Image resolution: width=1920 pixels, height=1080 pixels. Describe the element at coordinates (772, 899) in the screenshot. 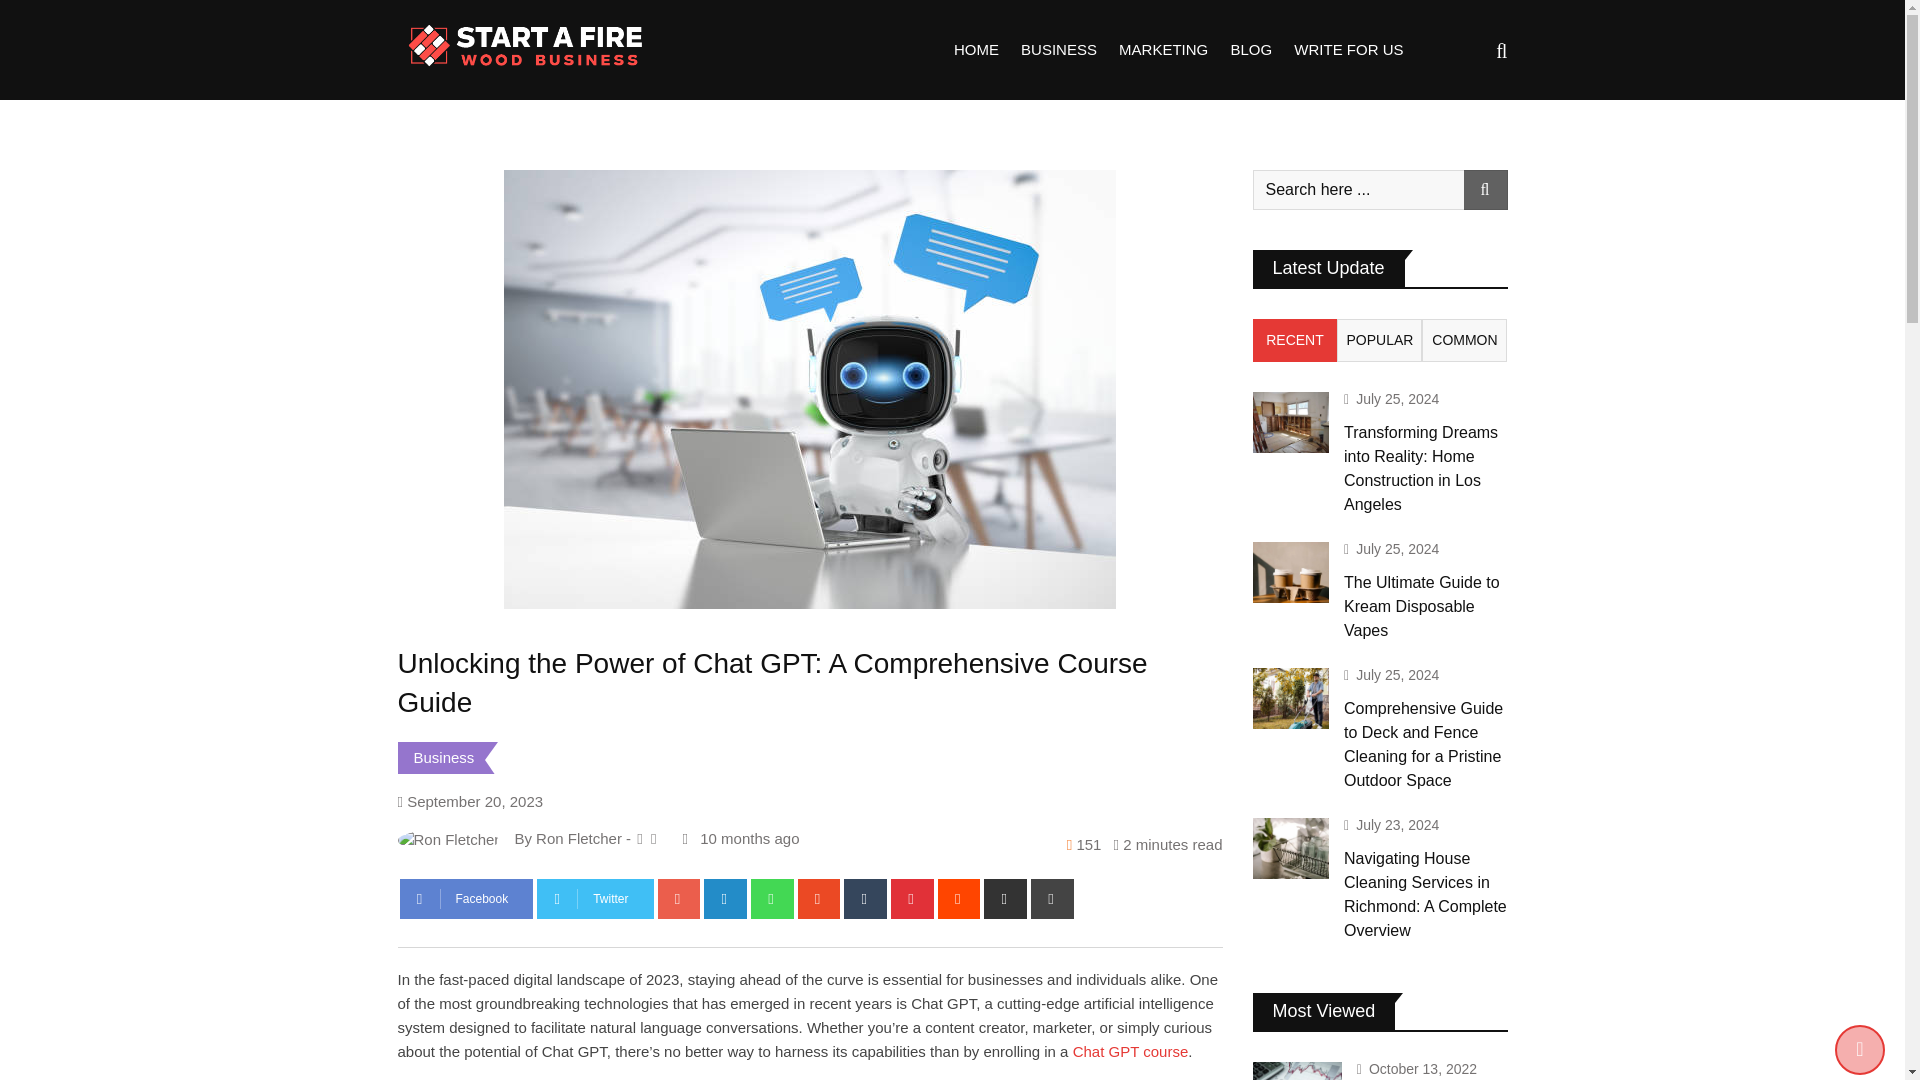

I see `Whatsapp` at that location.